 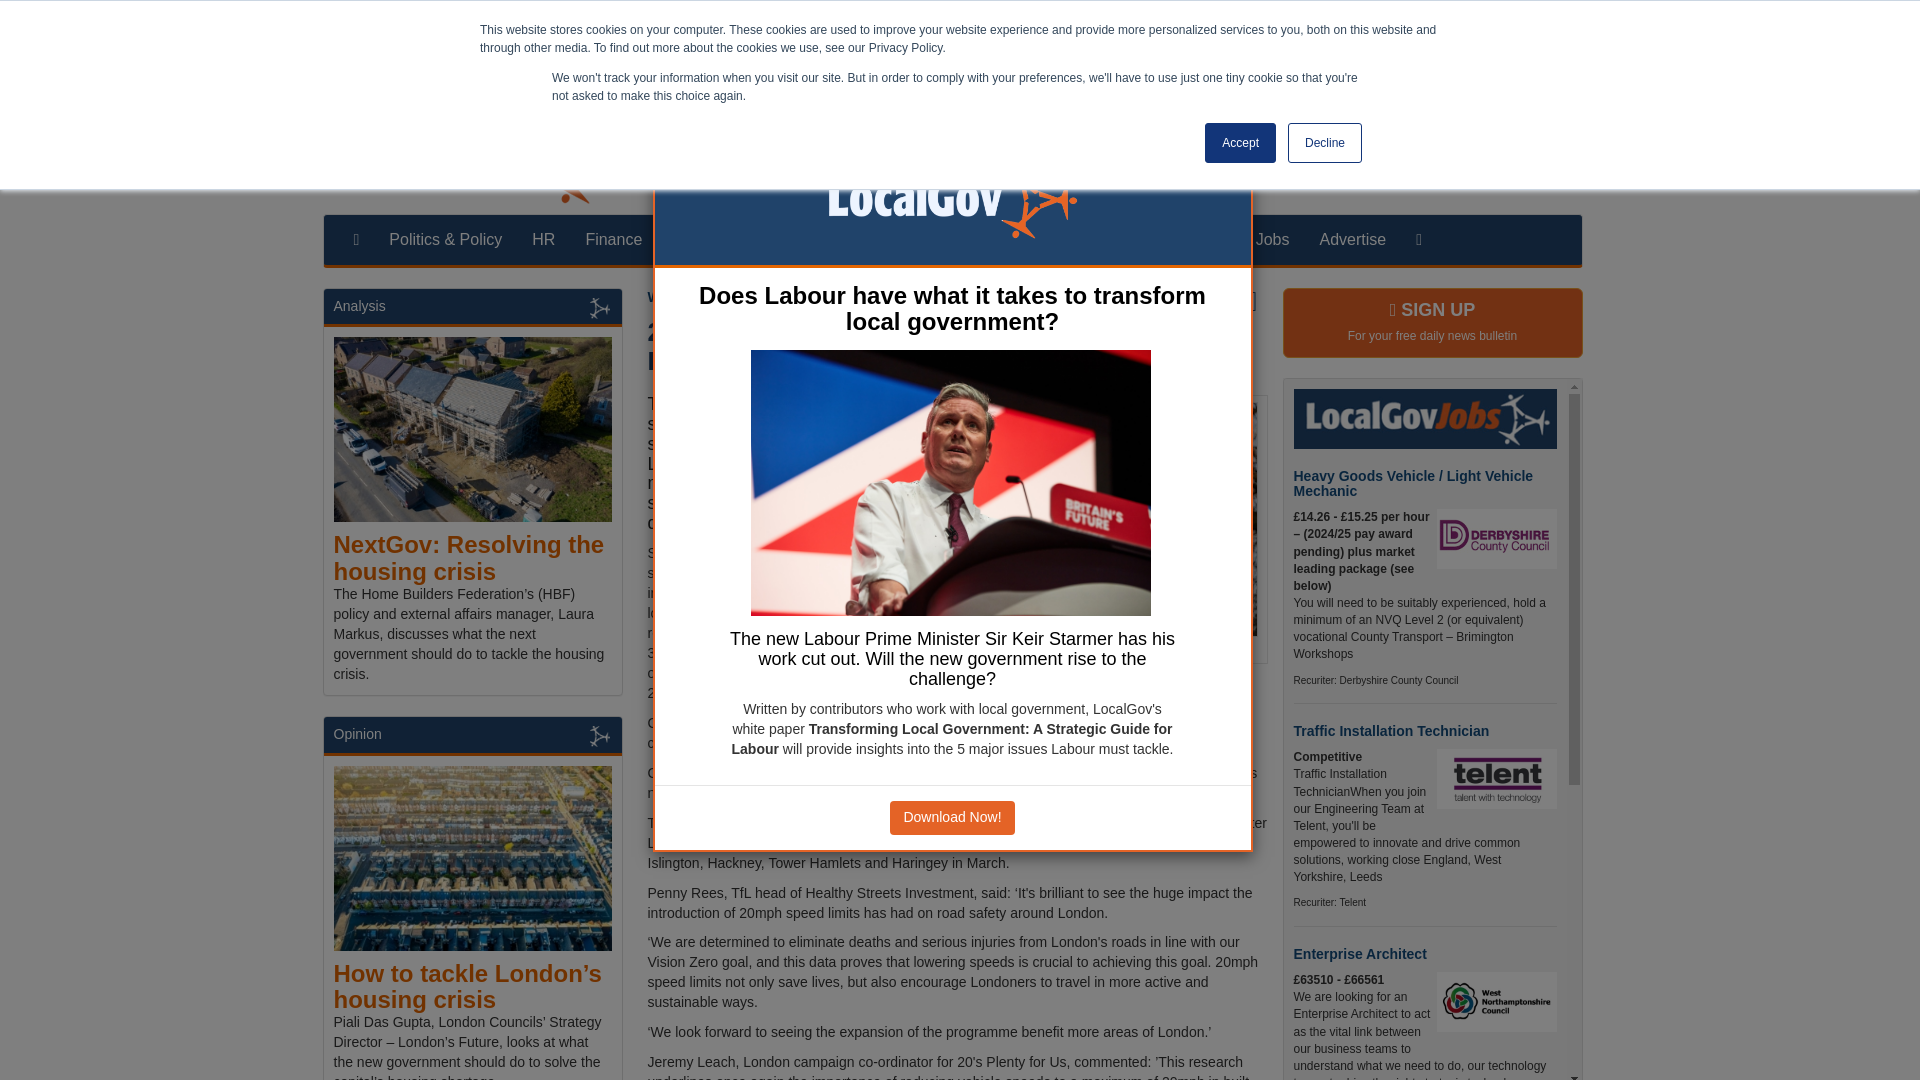 What do you see at coordinates (1272, 239) in the screenshot?
I see `Jobs` at bounding box center [1272, 239].